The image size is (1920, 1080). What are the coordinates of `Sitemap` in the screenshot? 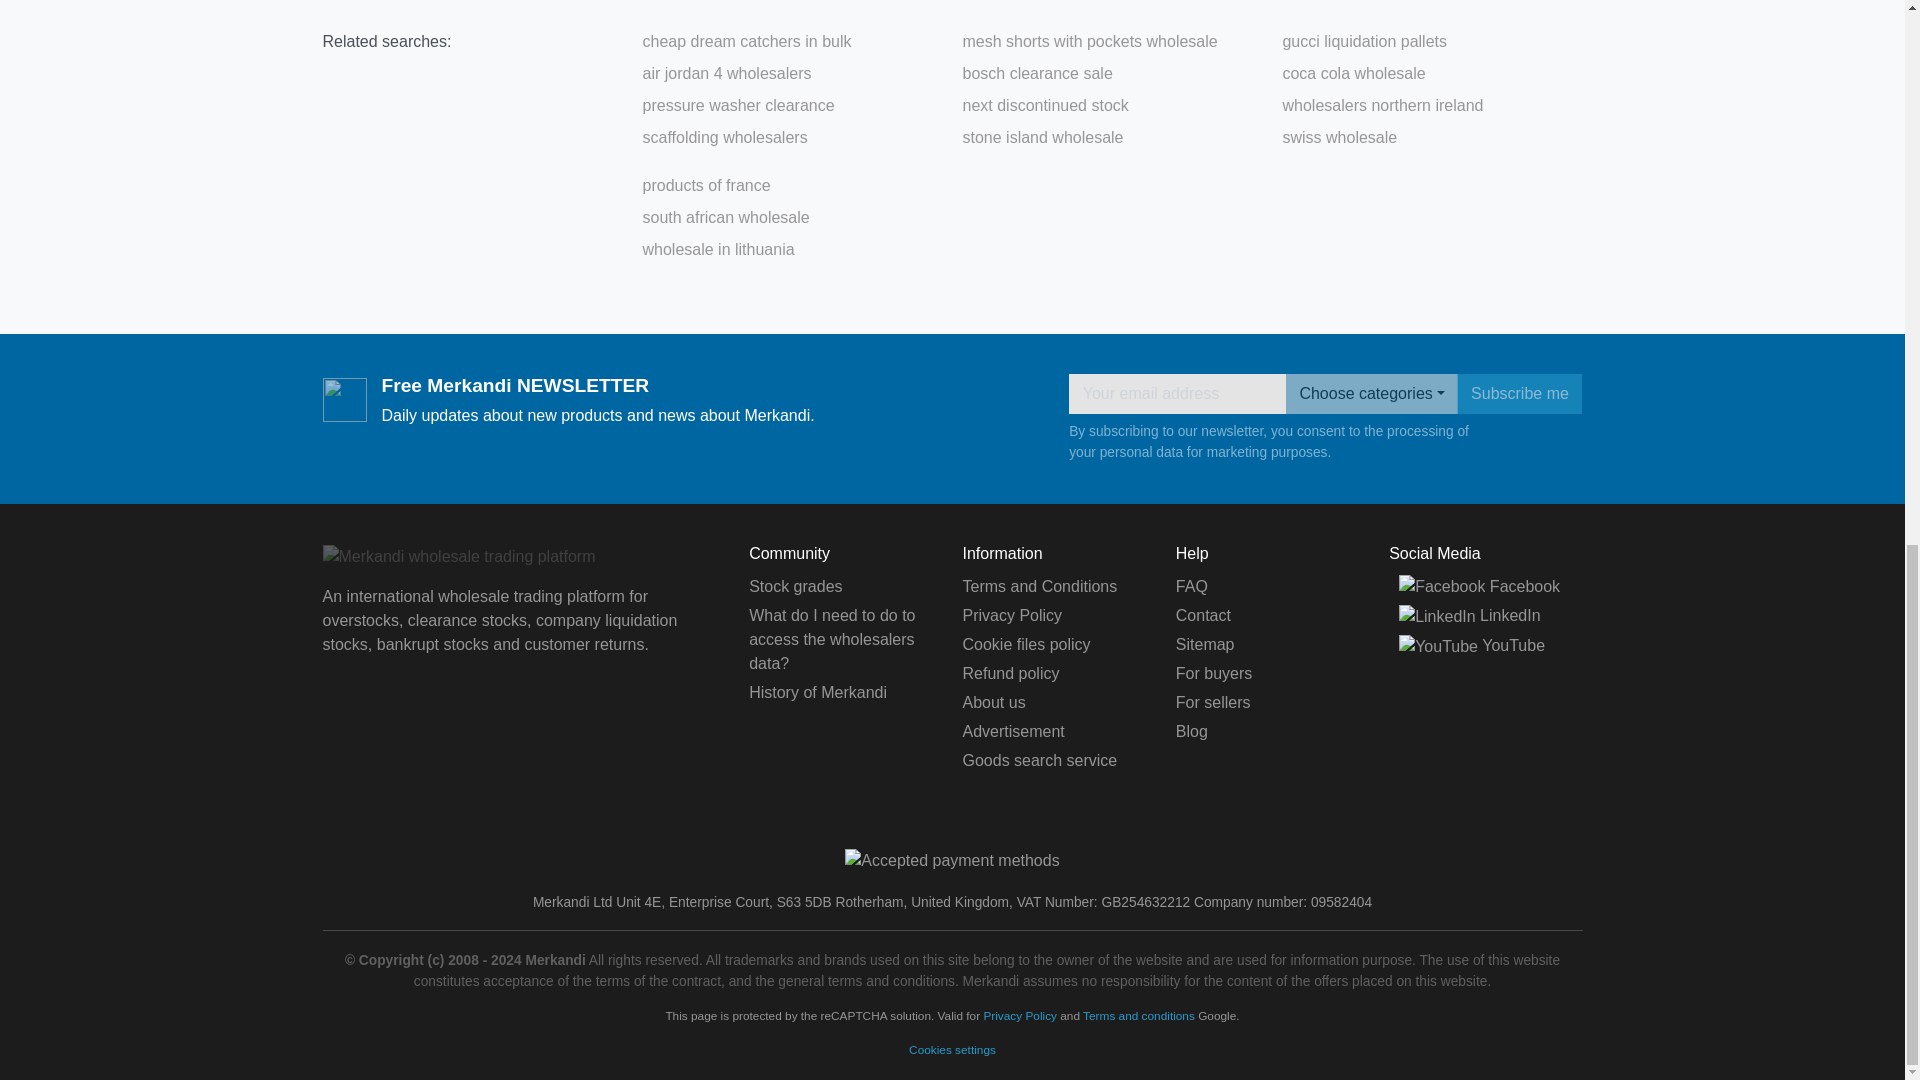 It's located at (1204, 644).